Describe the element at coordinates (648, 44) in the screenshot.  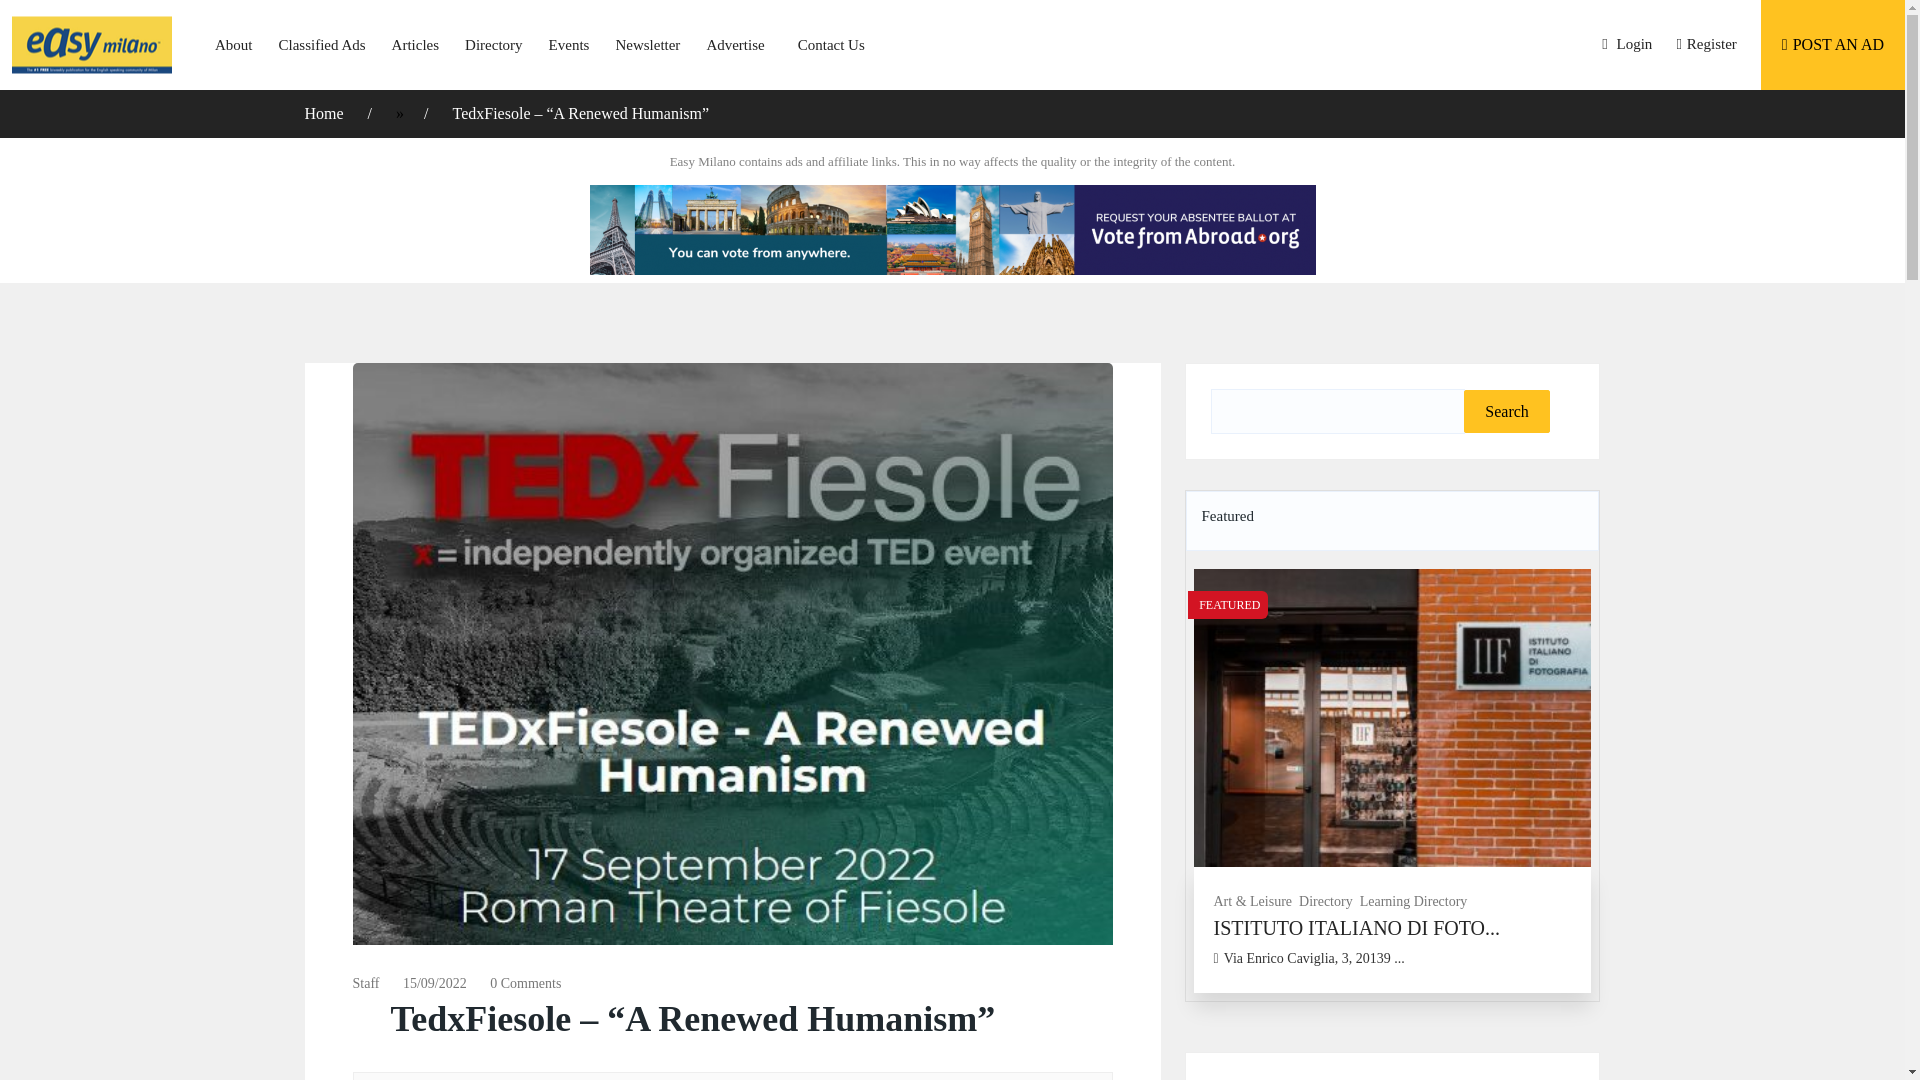
I see `Newsletter` at that location.